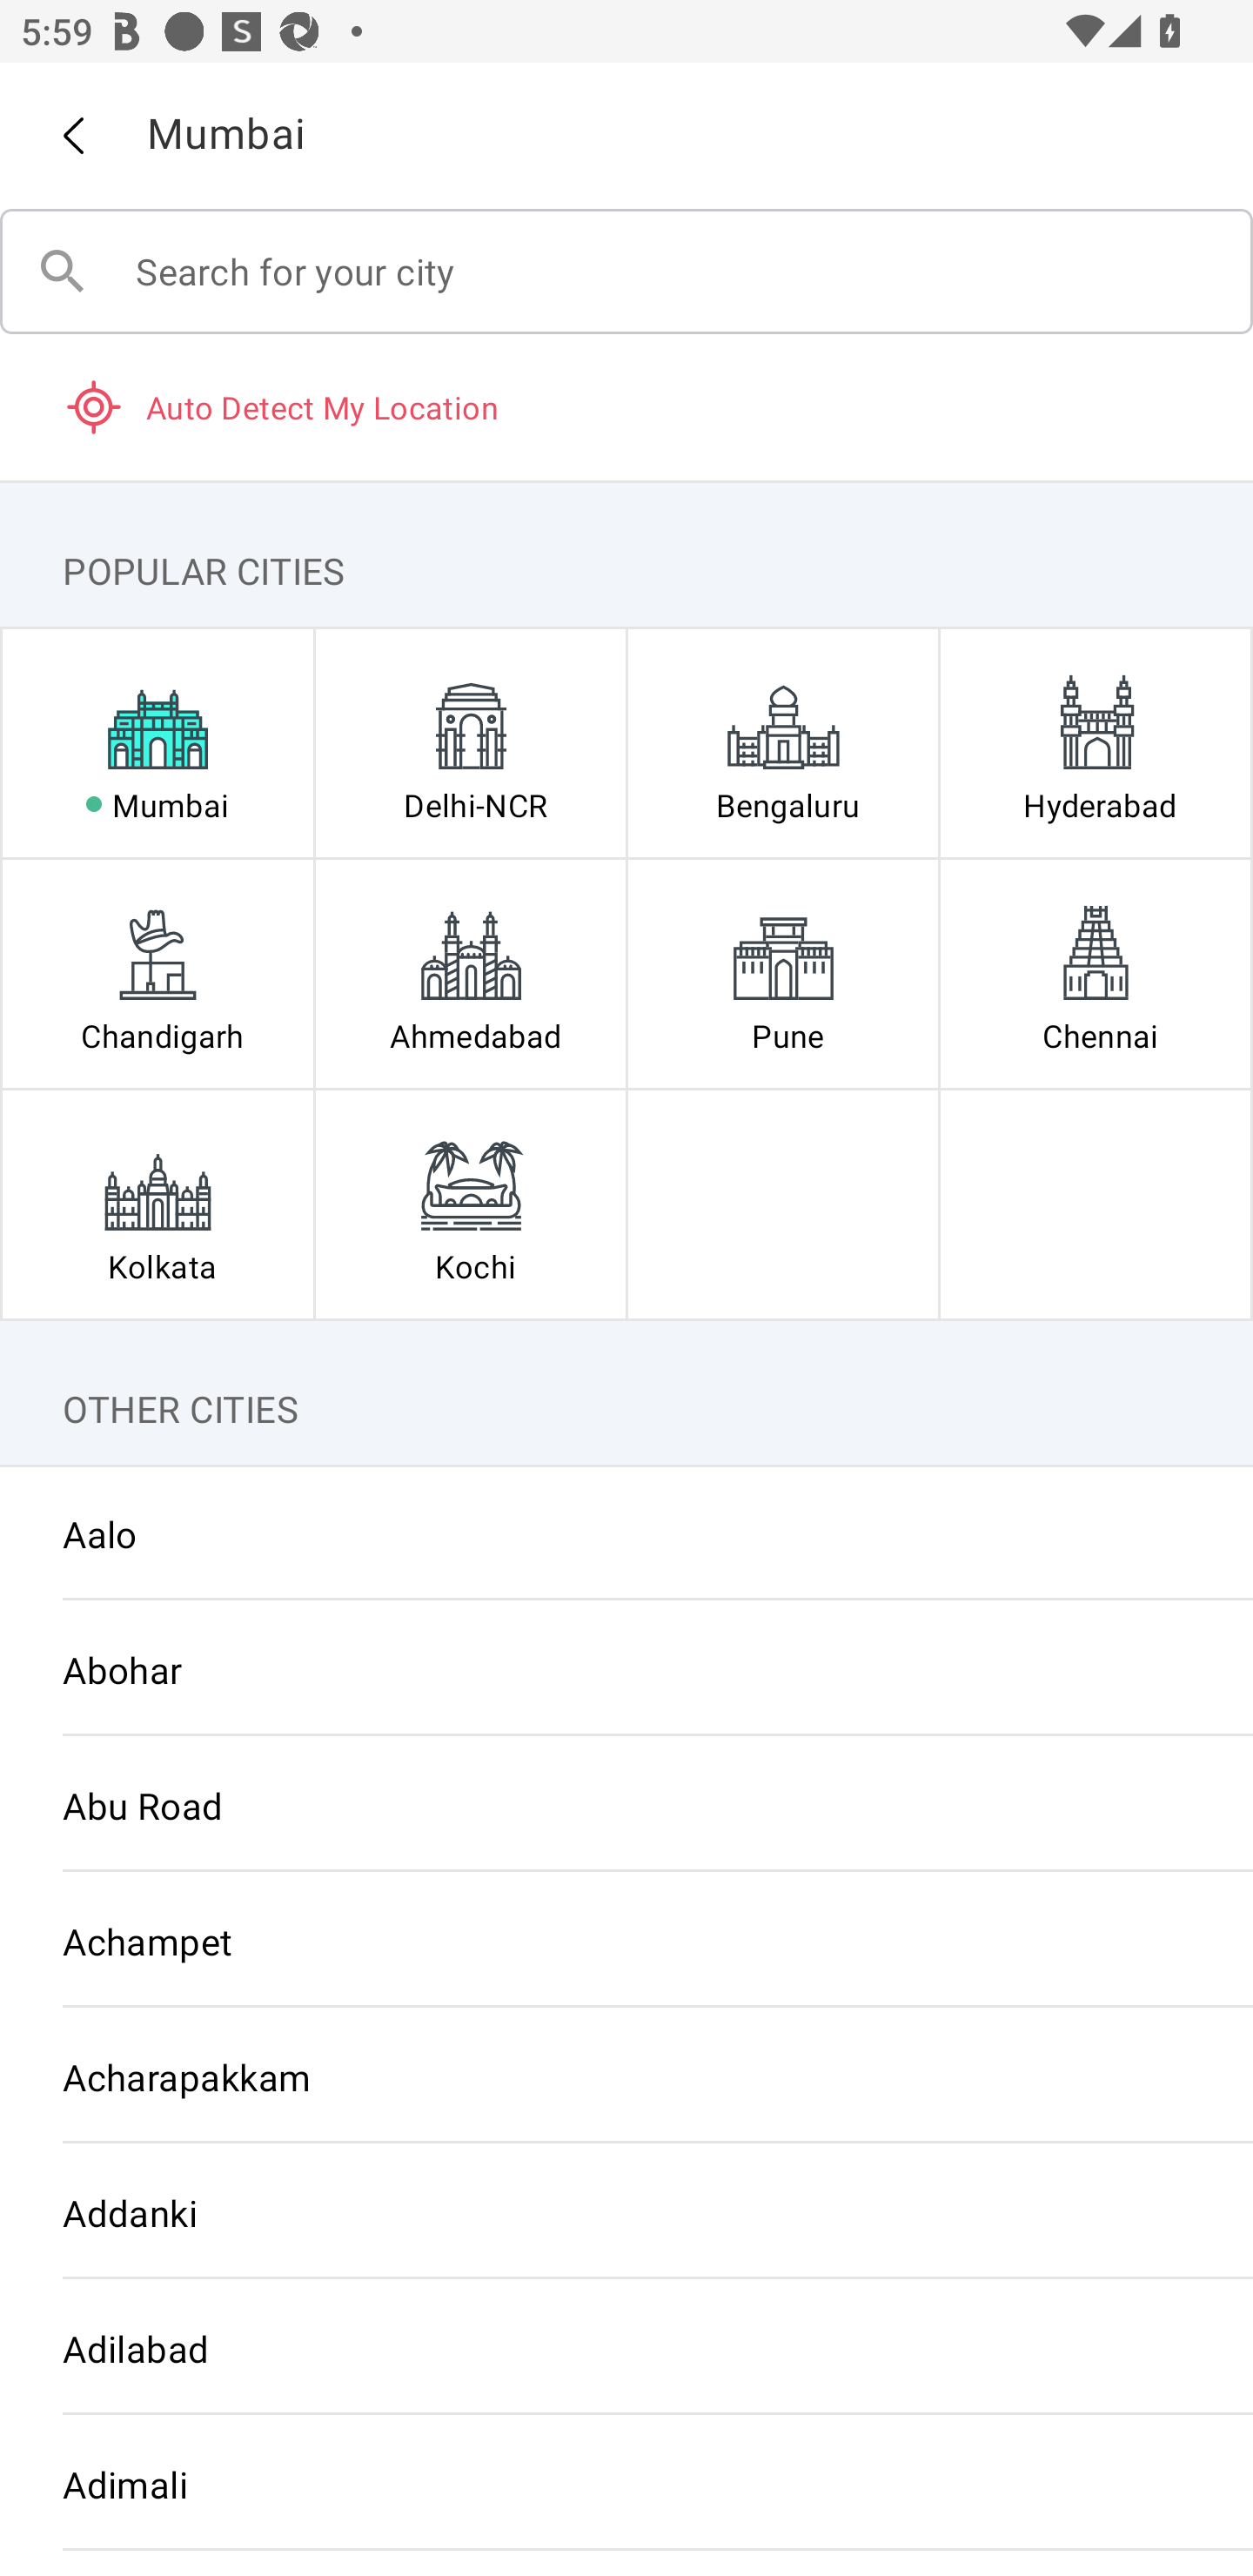  I want to click on Pune, so click(783, 973).